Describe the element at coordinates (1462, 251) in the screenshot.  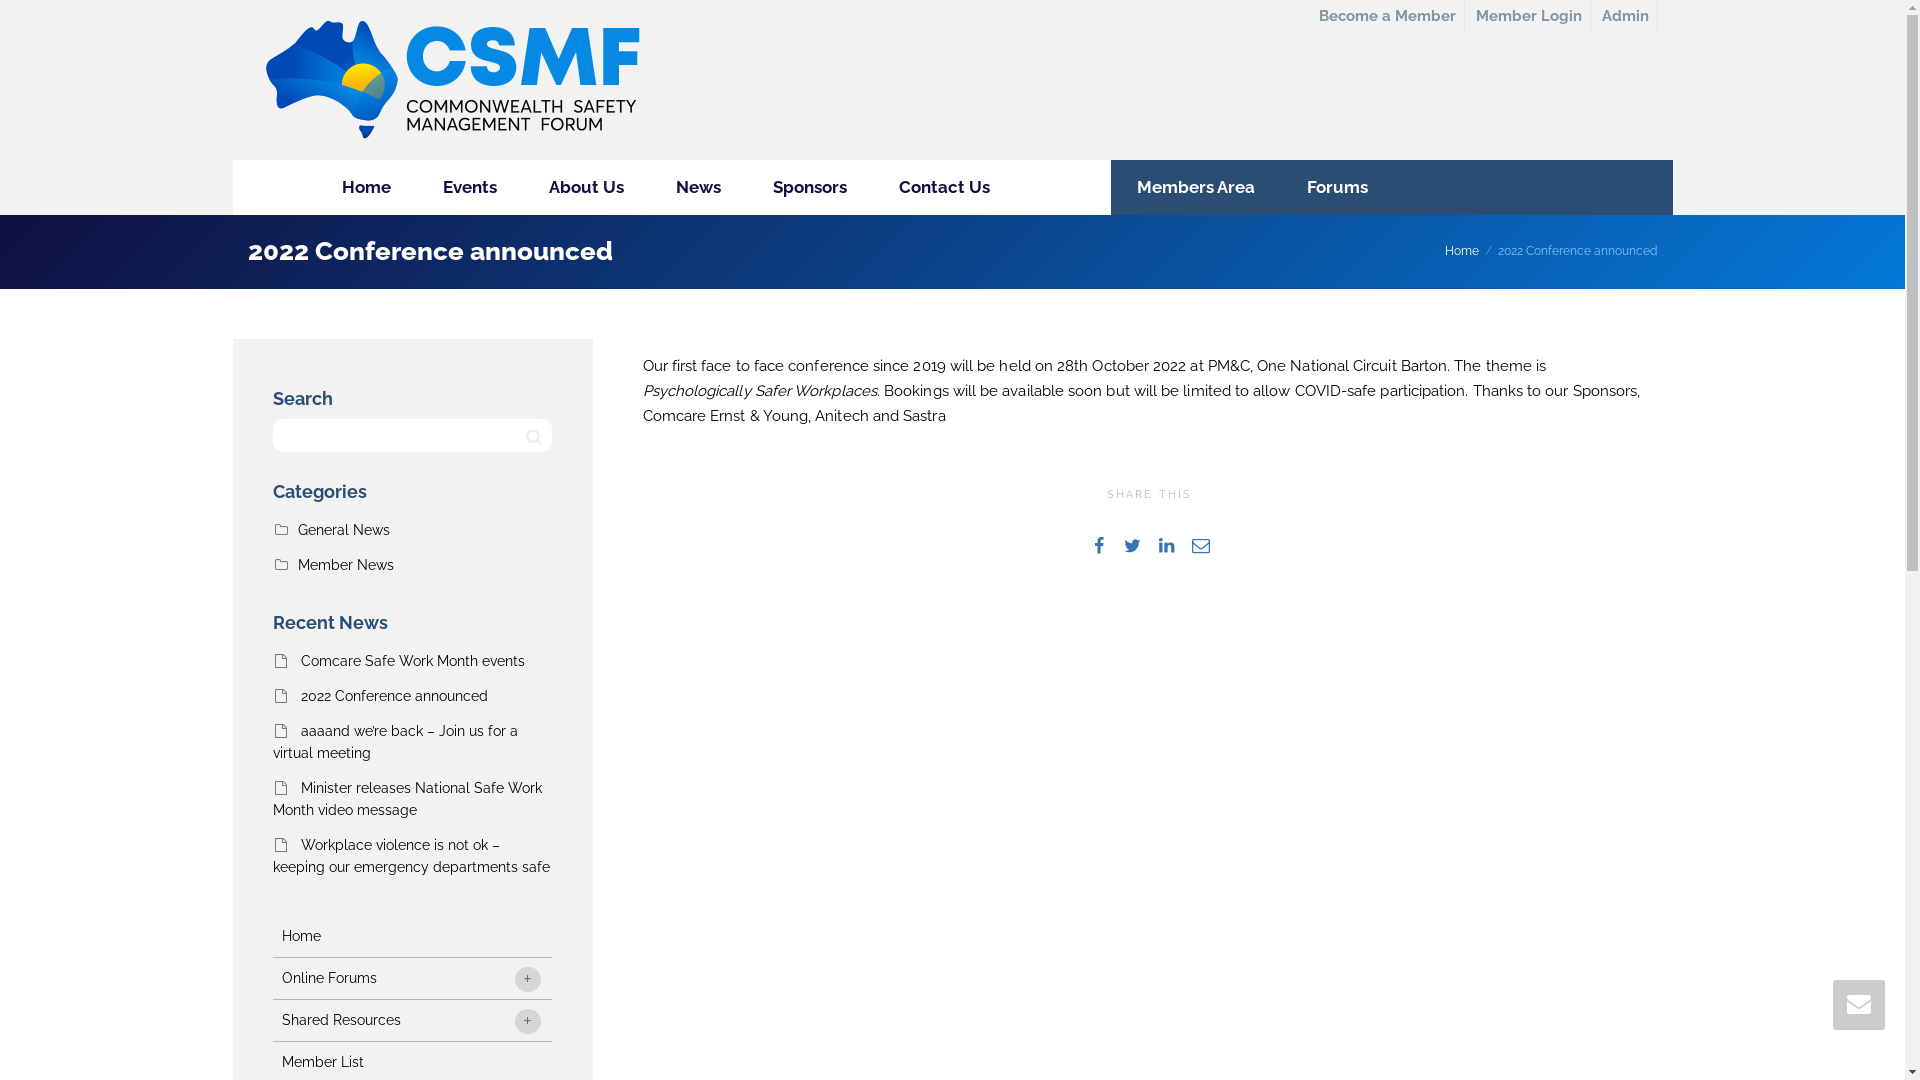
I see `Home` at that location.